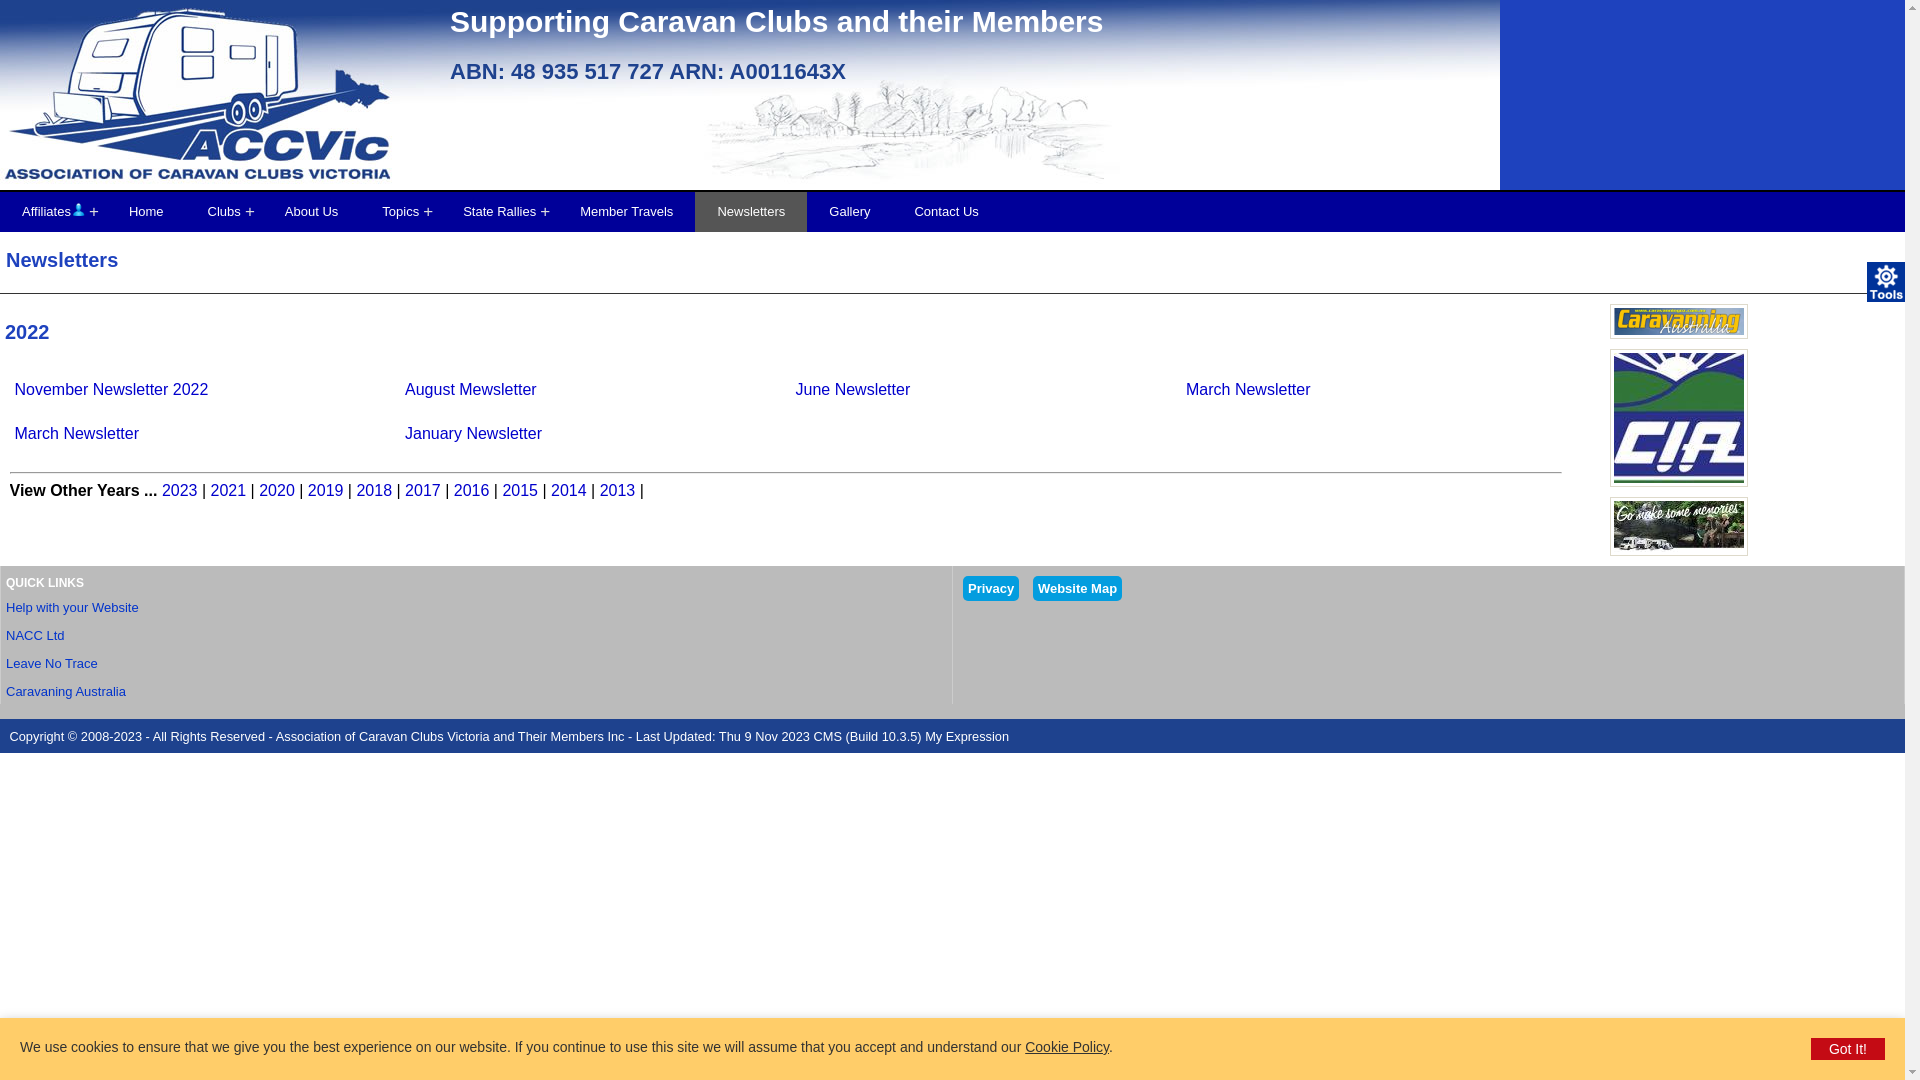 This screenshot has height=1080, width=1920. I want to click on Gallery, so click(850, 212).